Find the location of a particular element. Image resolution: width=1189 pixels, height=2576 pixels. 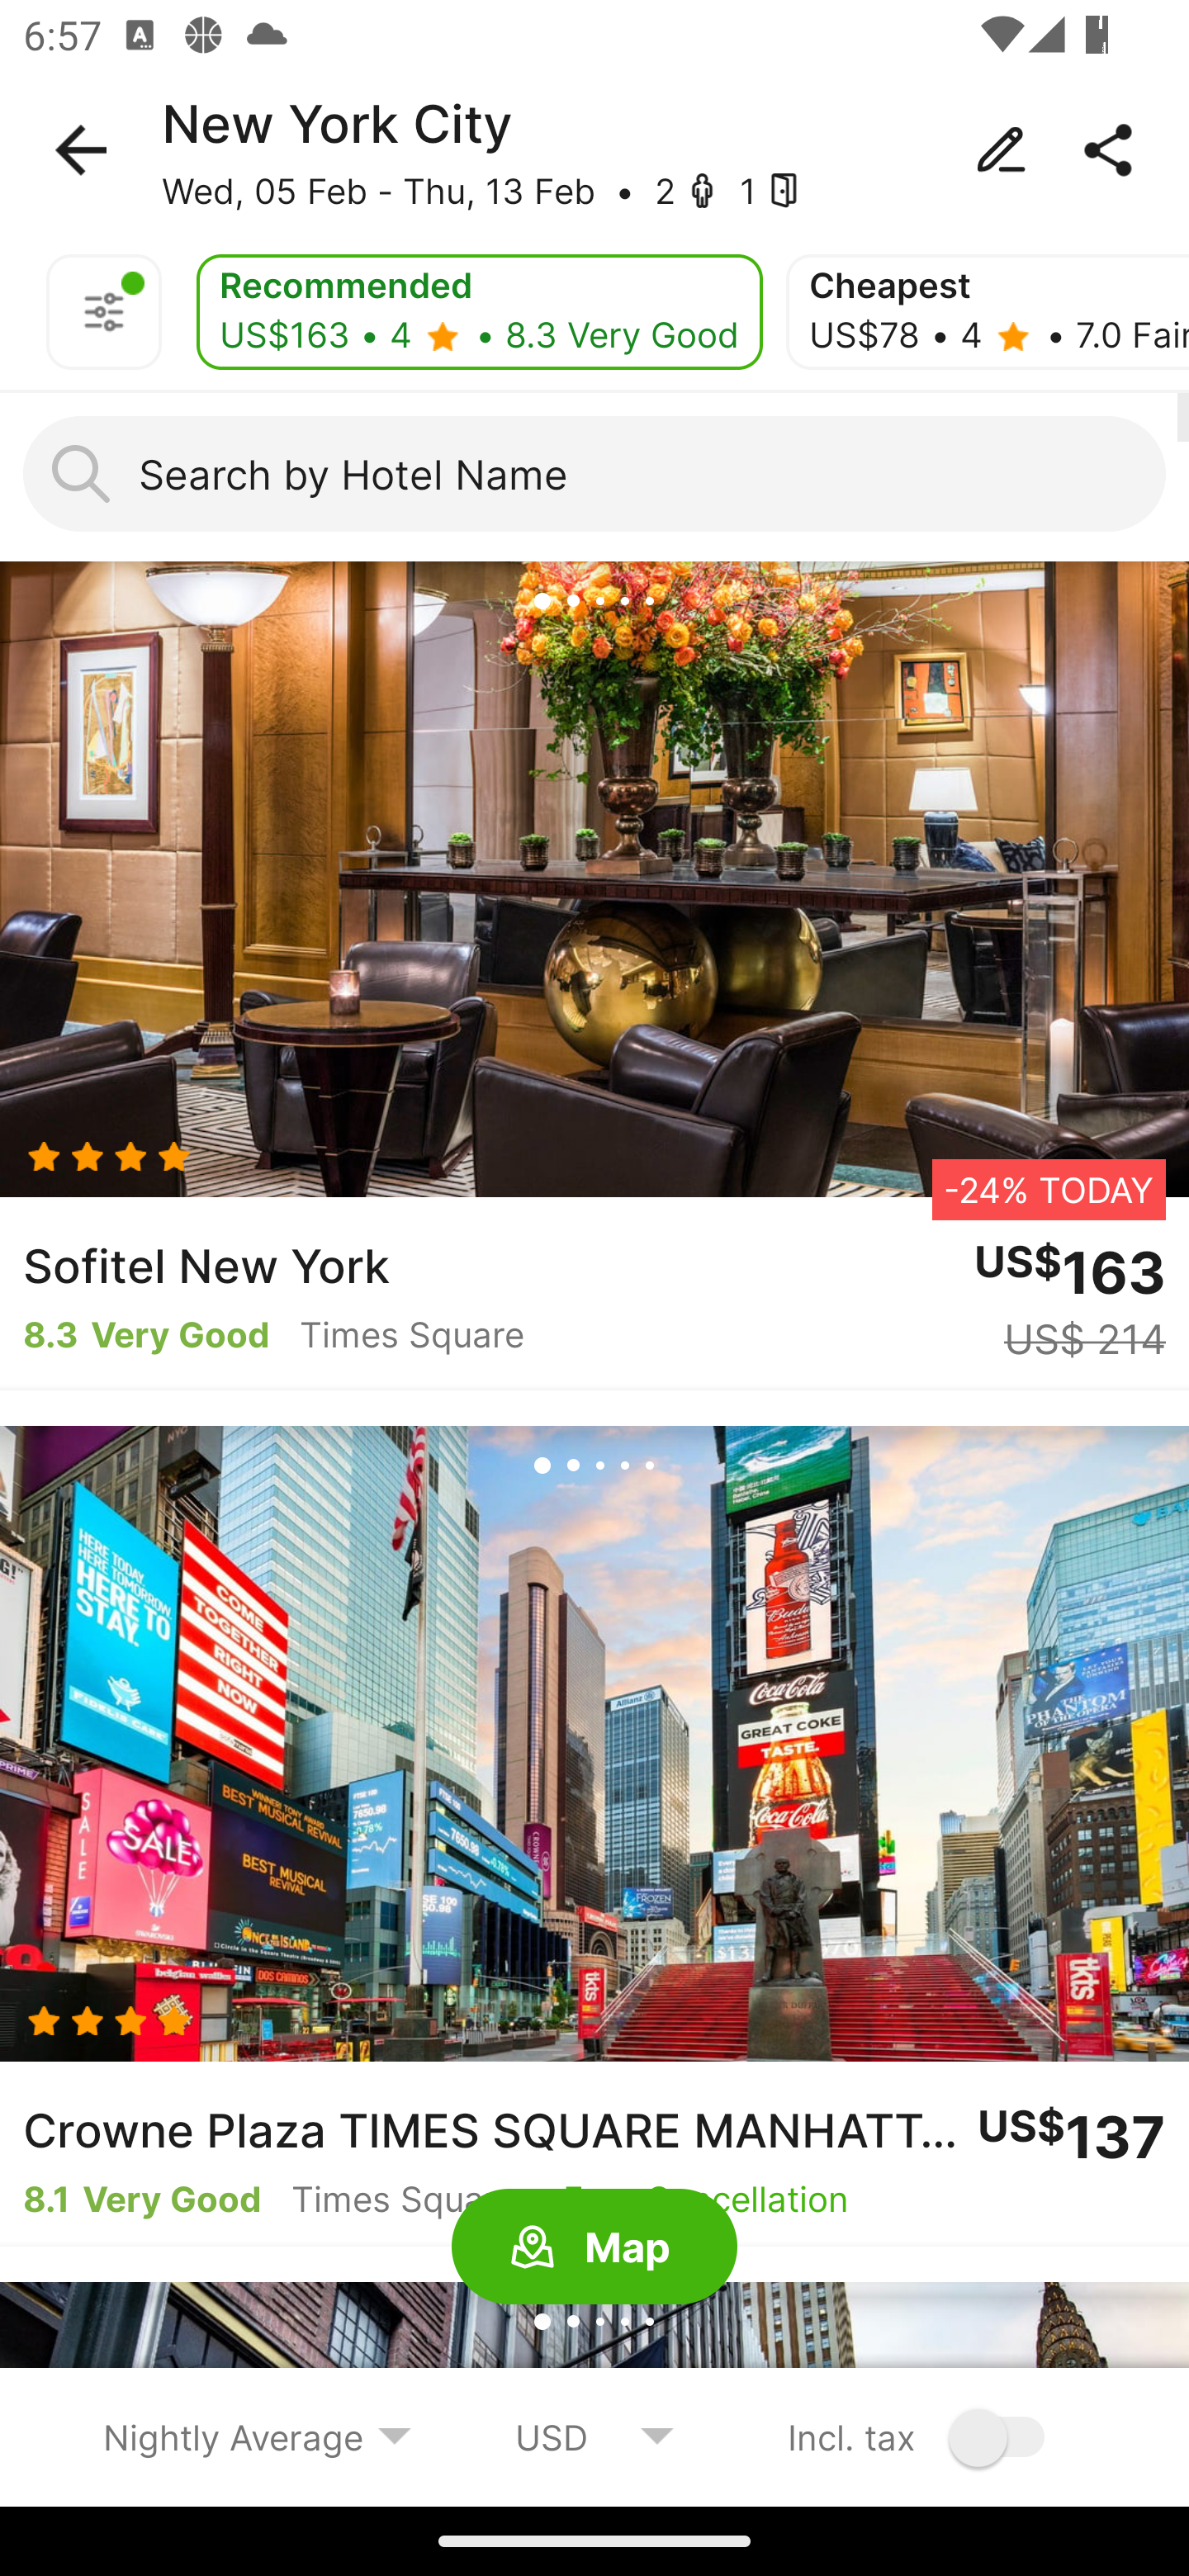

USD is located at coordinates (594, 2436).